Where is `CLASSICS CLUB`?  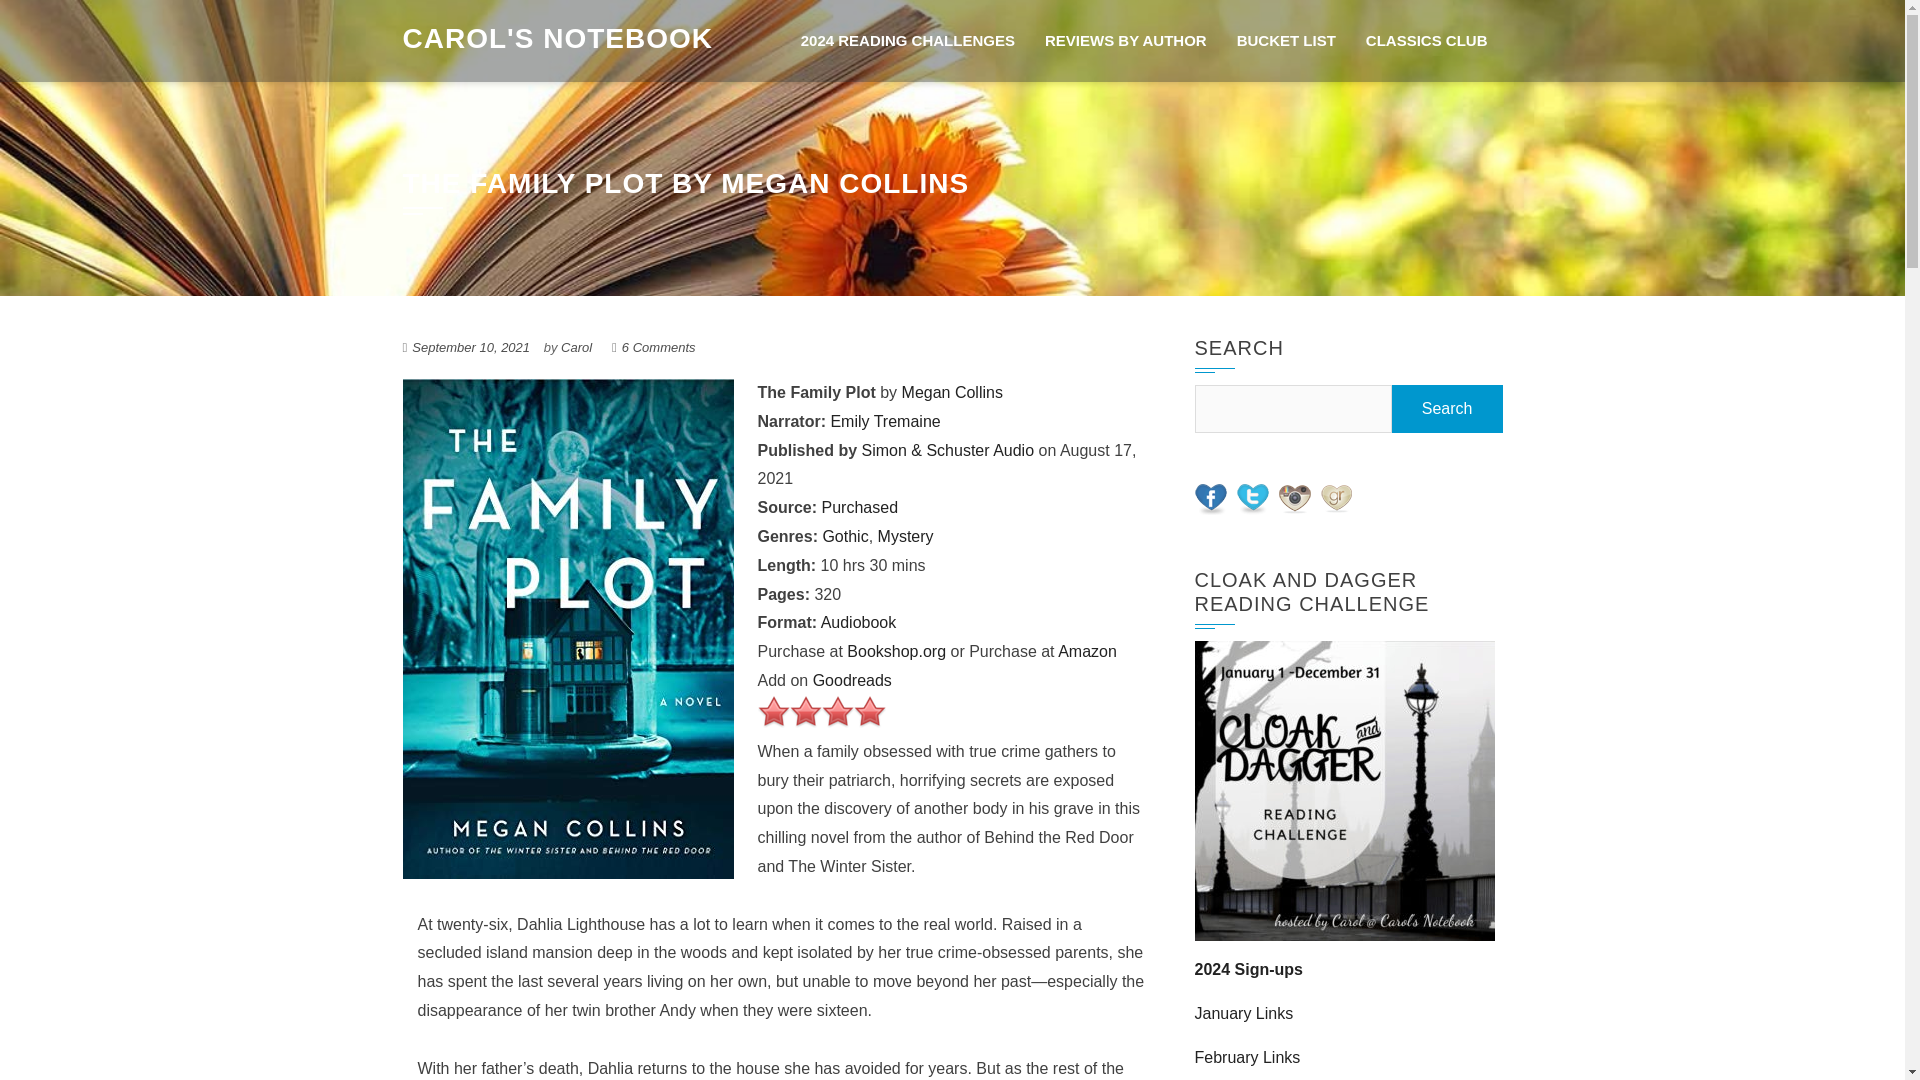
CLASSICS CLUB is located at coordinates (1427, 41).